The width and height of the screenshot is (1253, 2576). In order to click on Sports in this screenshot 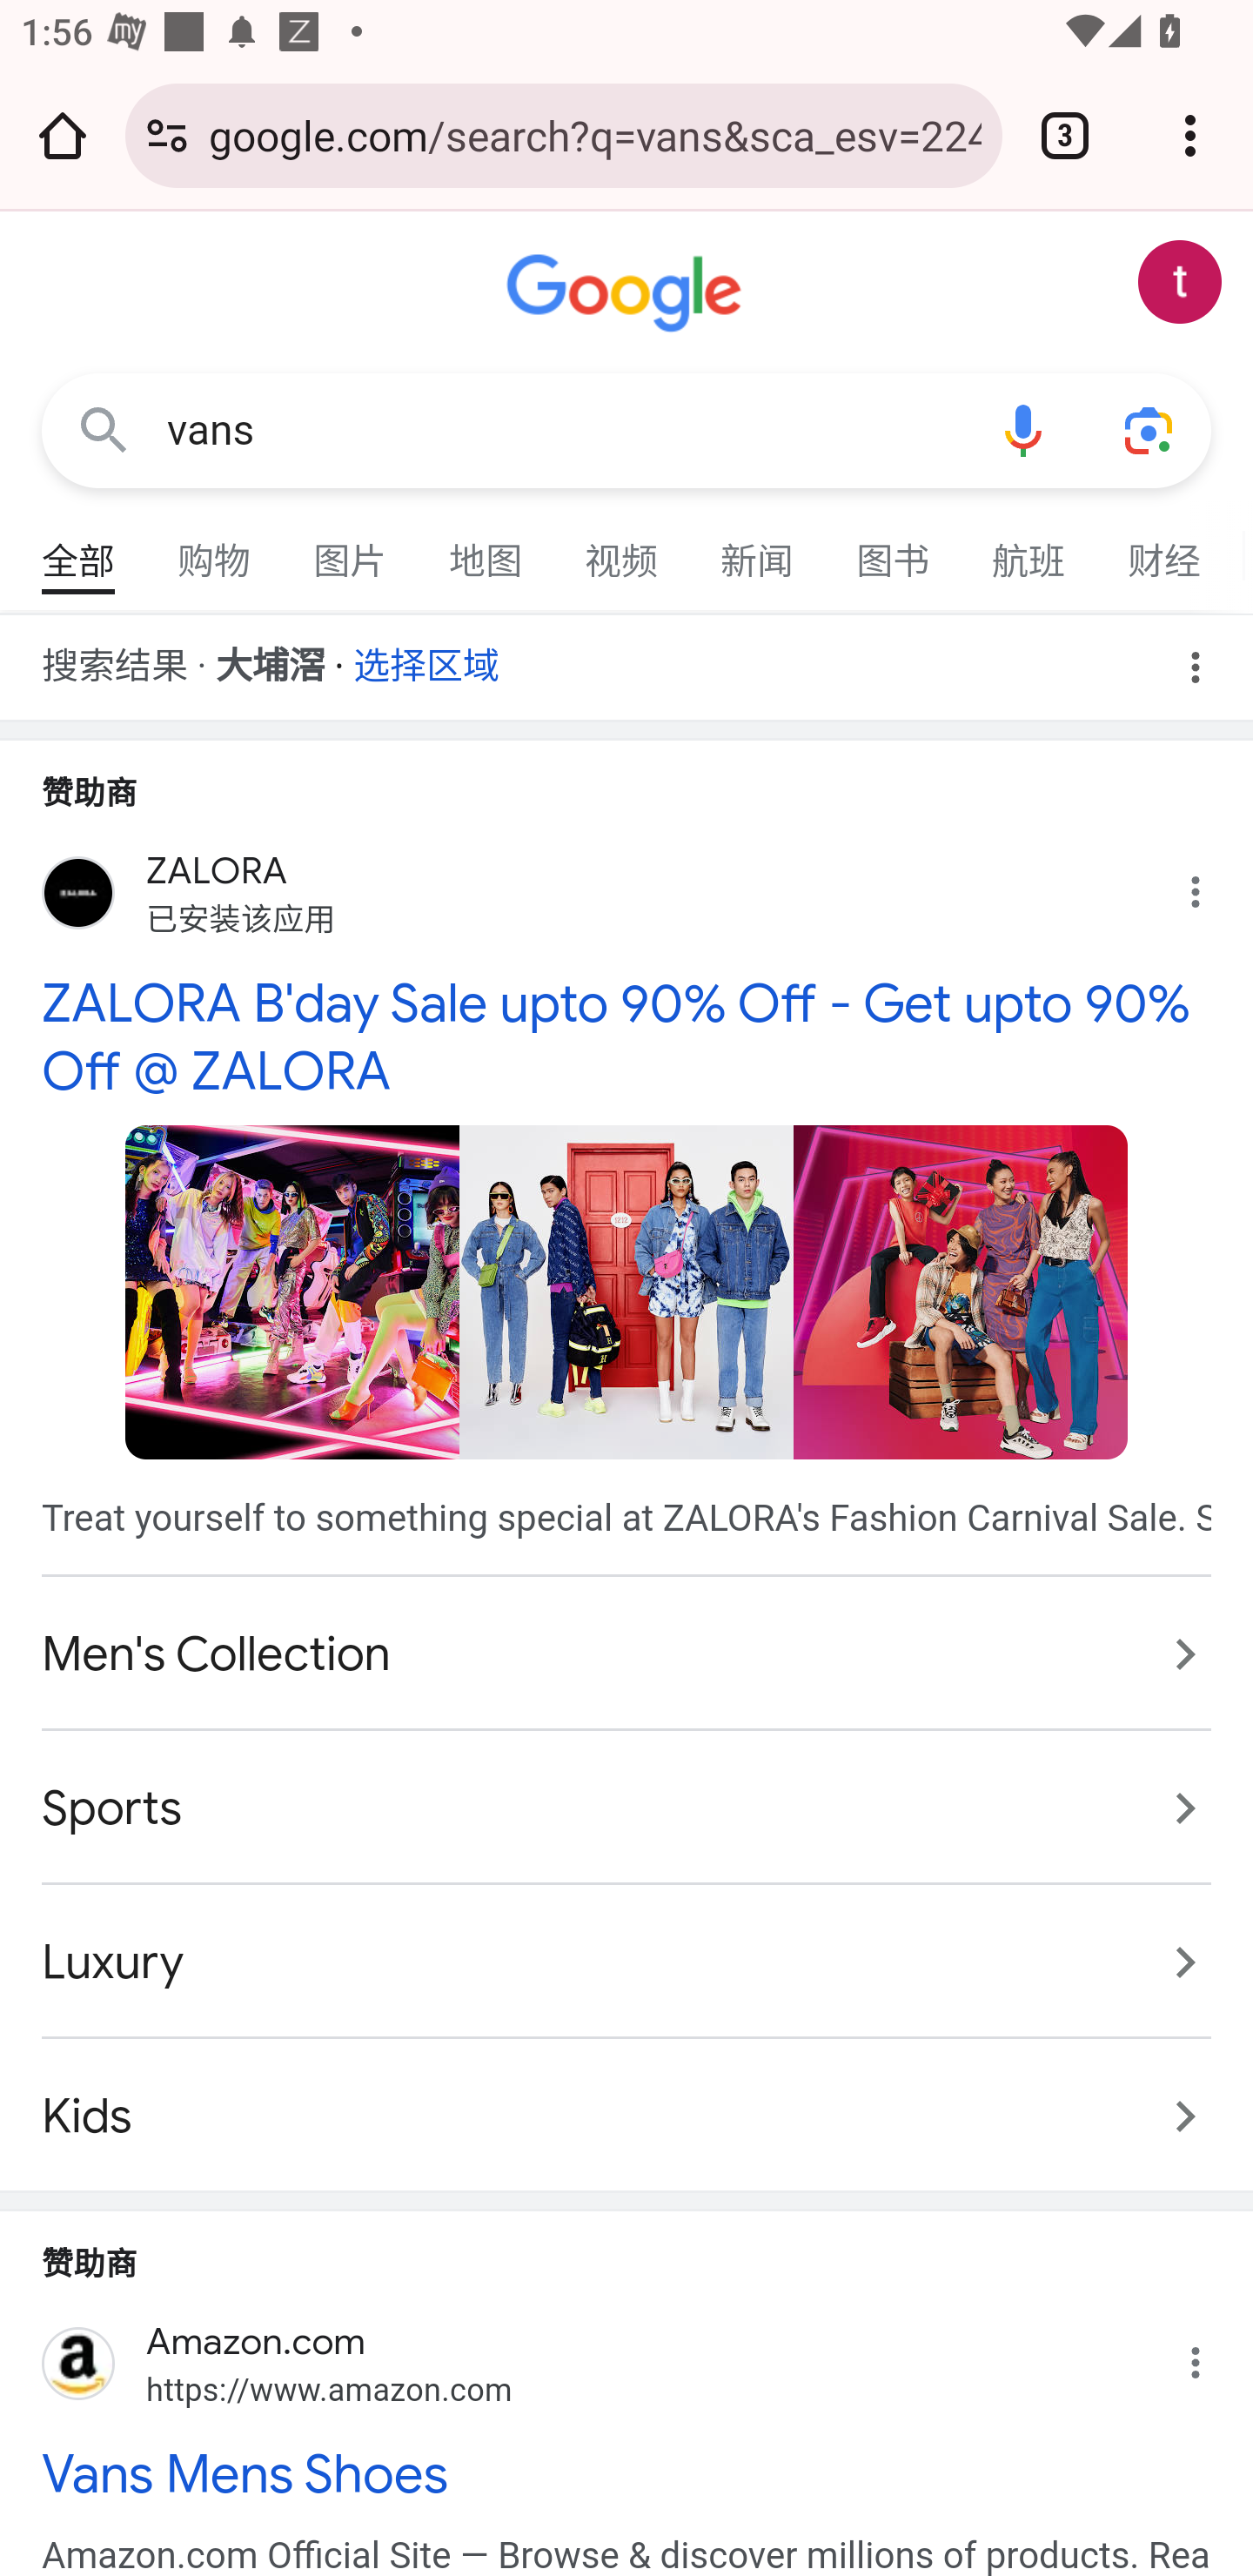, I will do `click(626, 1808)`.